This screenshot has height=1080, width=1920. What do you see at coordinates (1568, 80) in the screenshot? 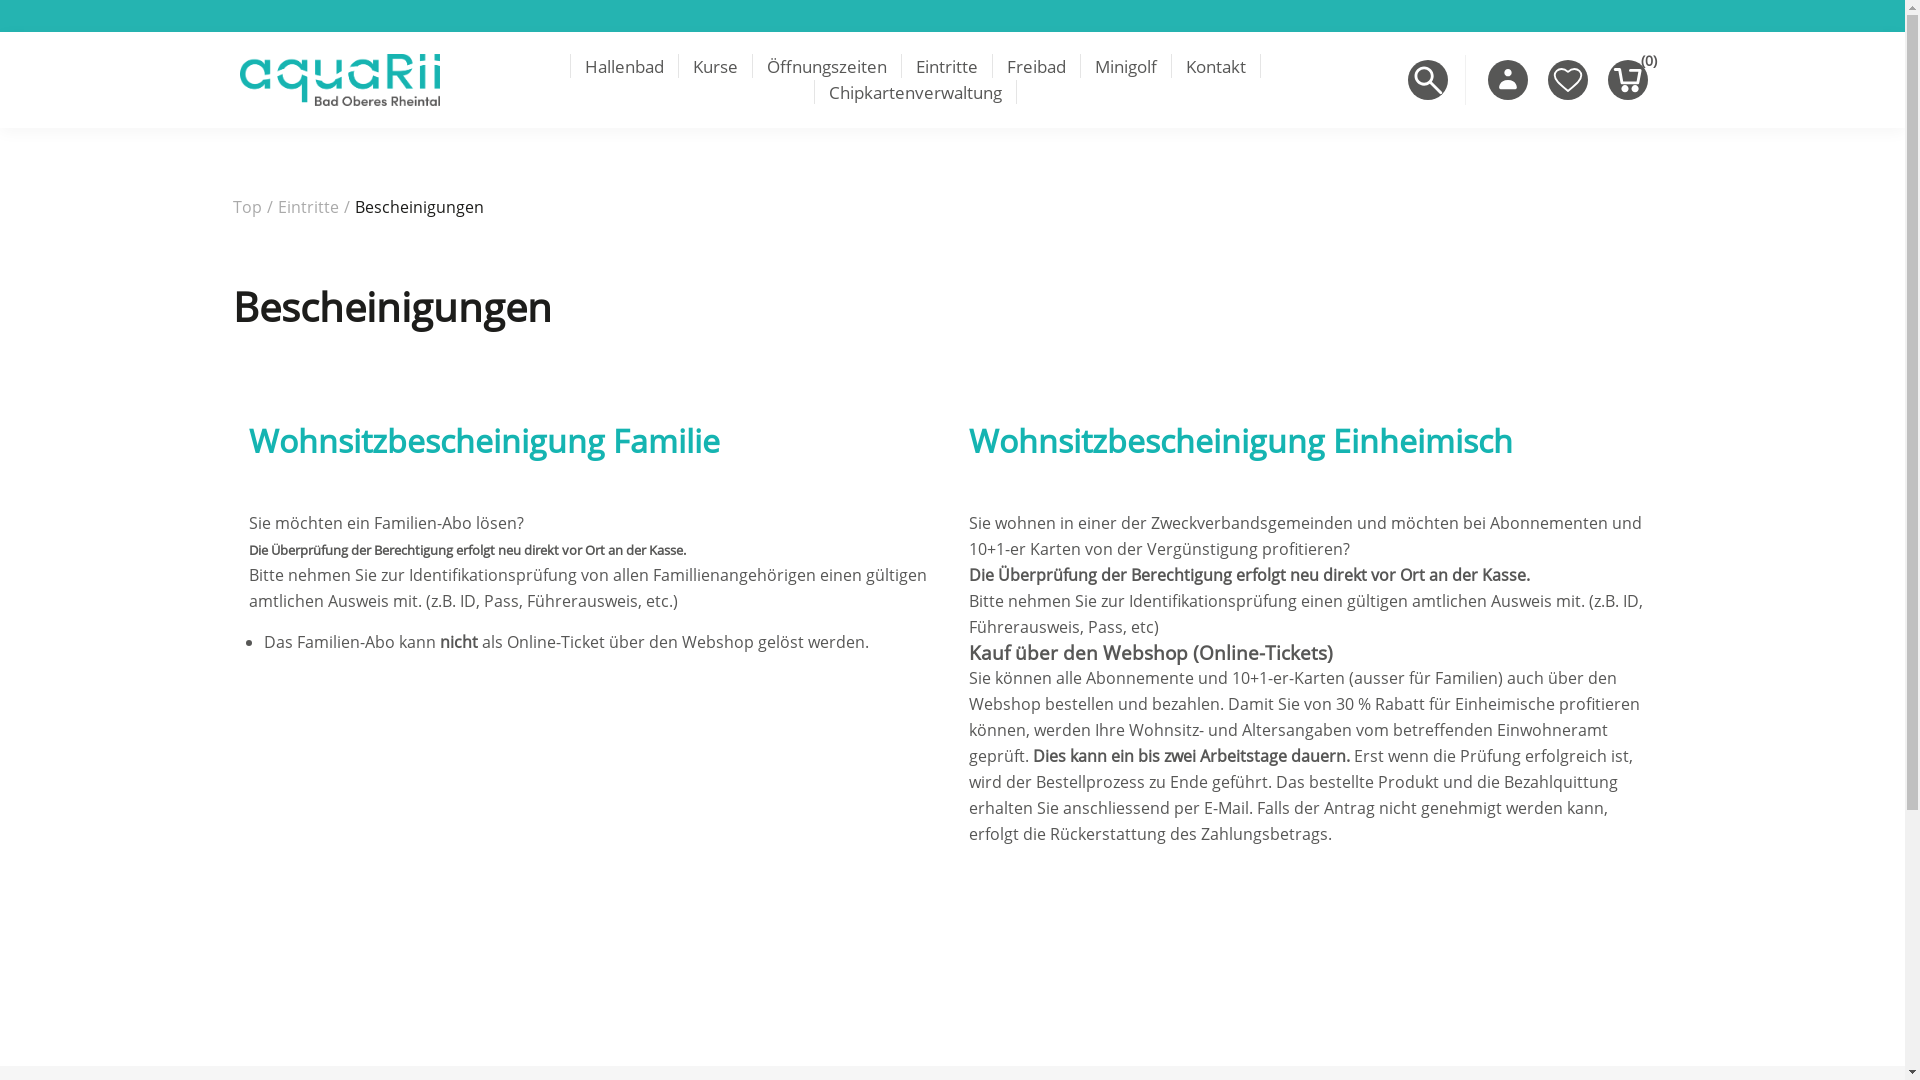
I see `Wunschliste` at bounding box center [1568, 80].